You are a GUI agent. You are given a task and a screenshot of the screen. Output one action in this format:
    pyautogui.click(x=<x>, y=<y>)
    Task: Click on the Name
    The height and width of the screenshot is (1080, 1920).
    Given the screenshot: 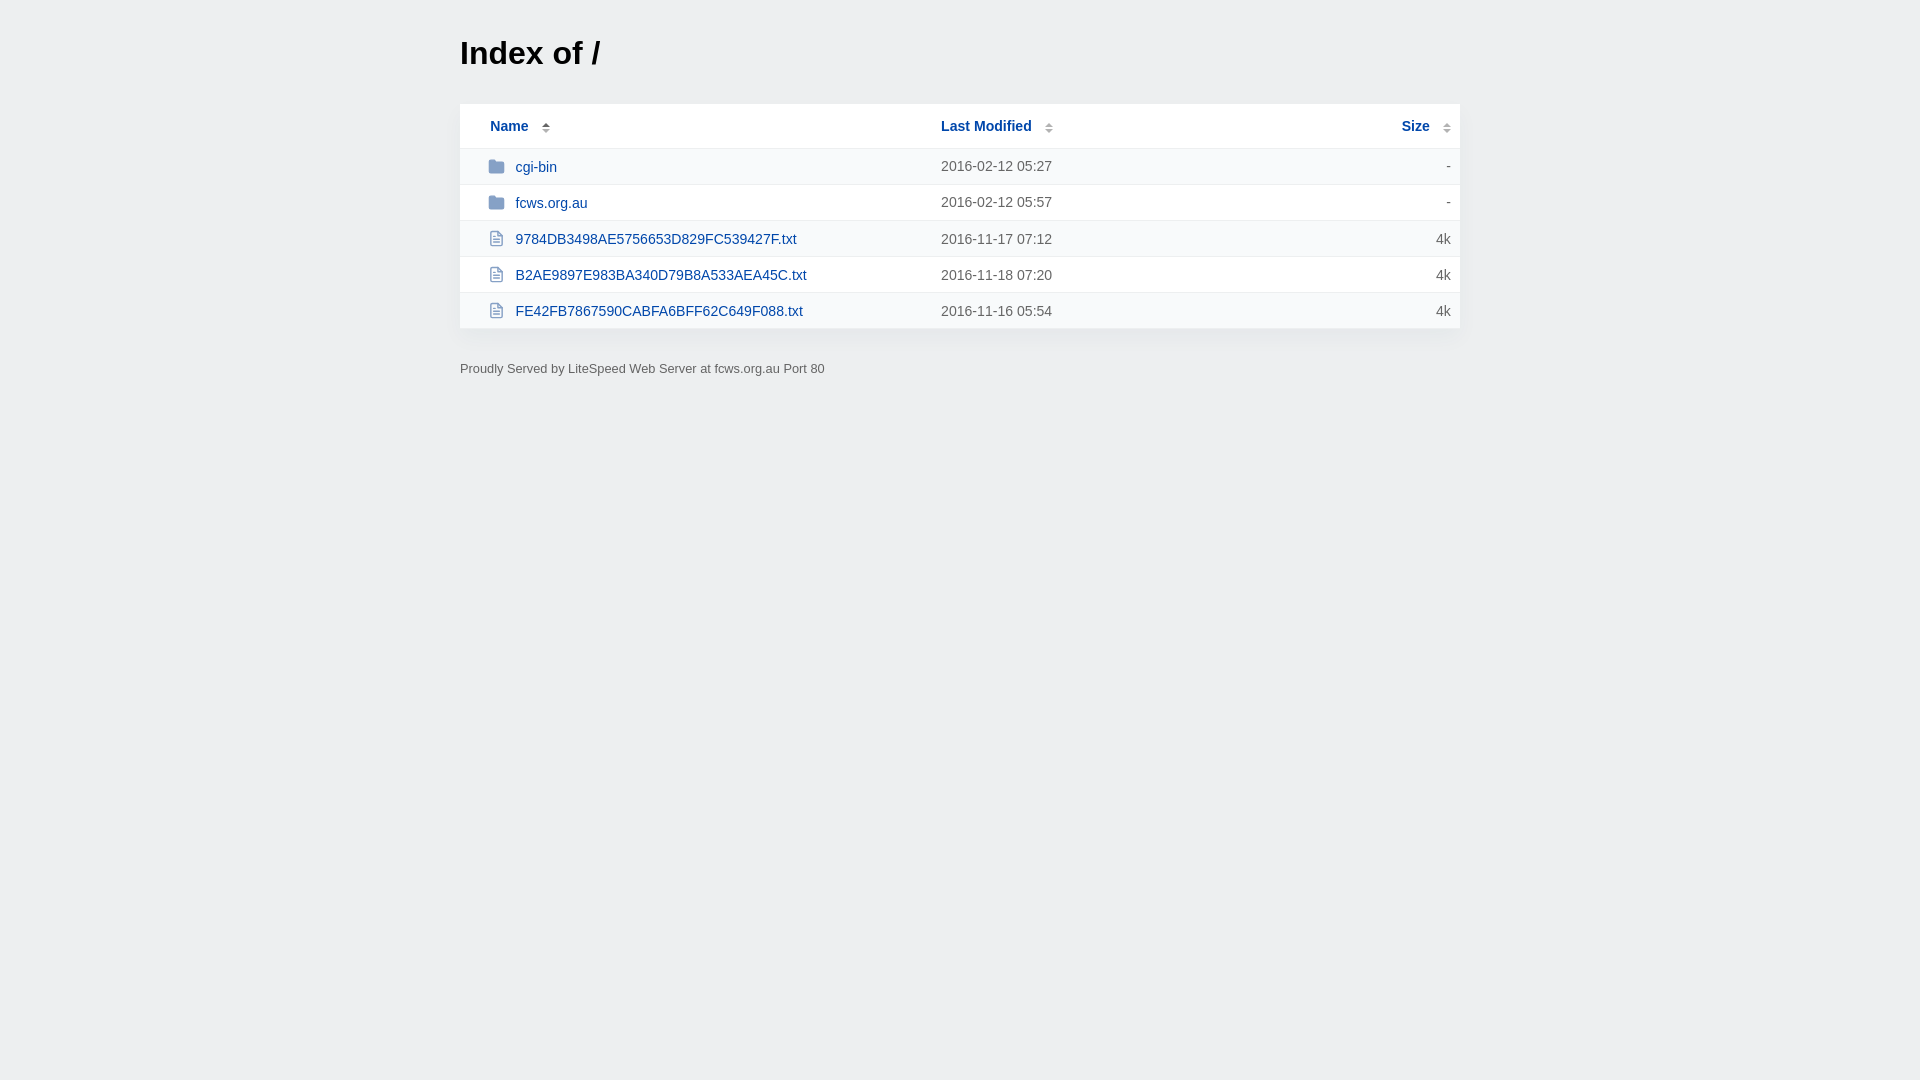 What is the action you would take?
    pyautogui.click(x=509, y=126)
    